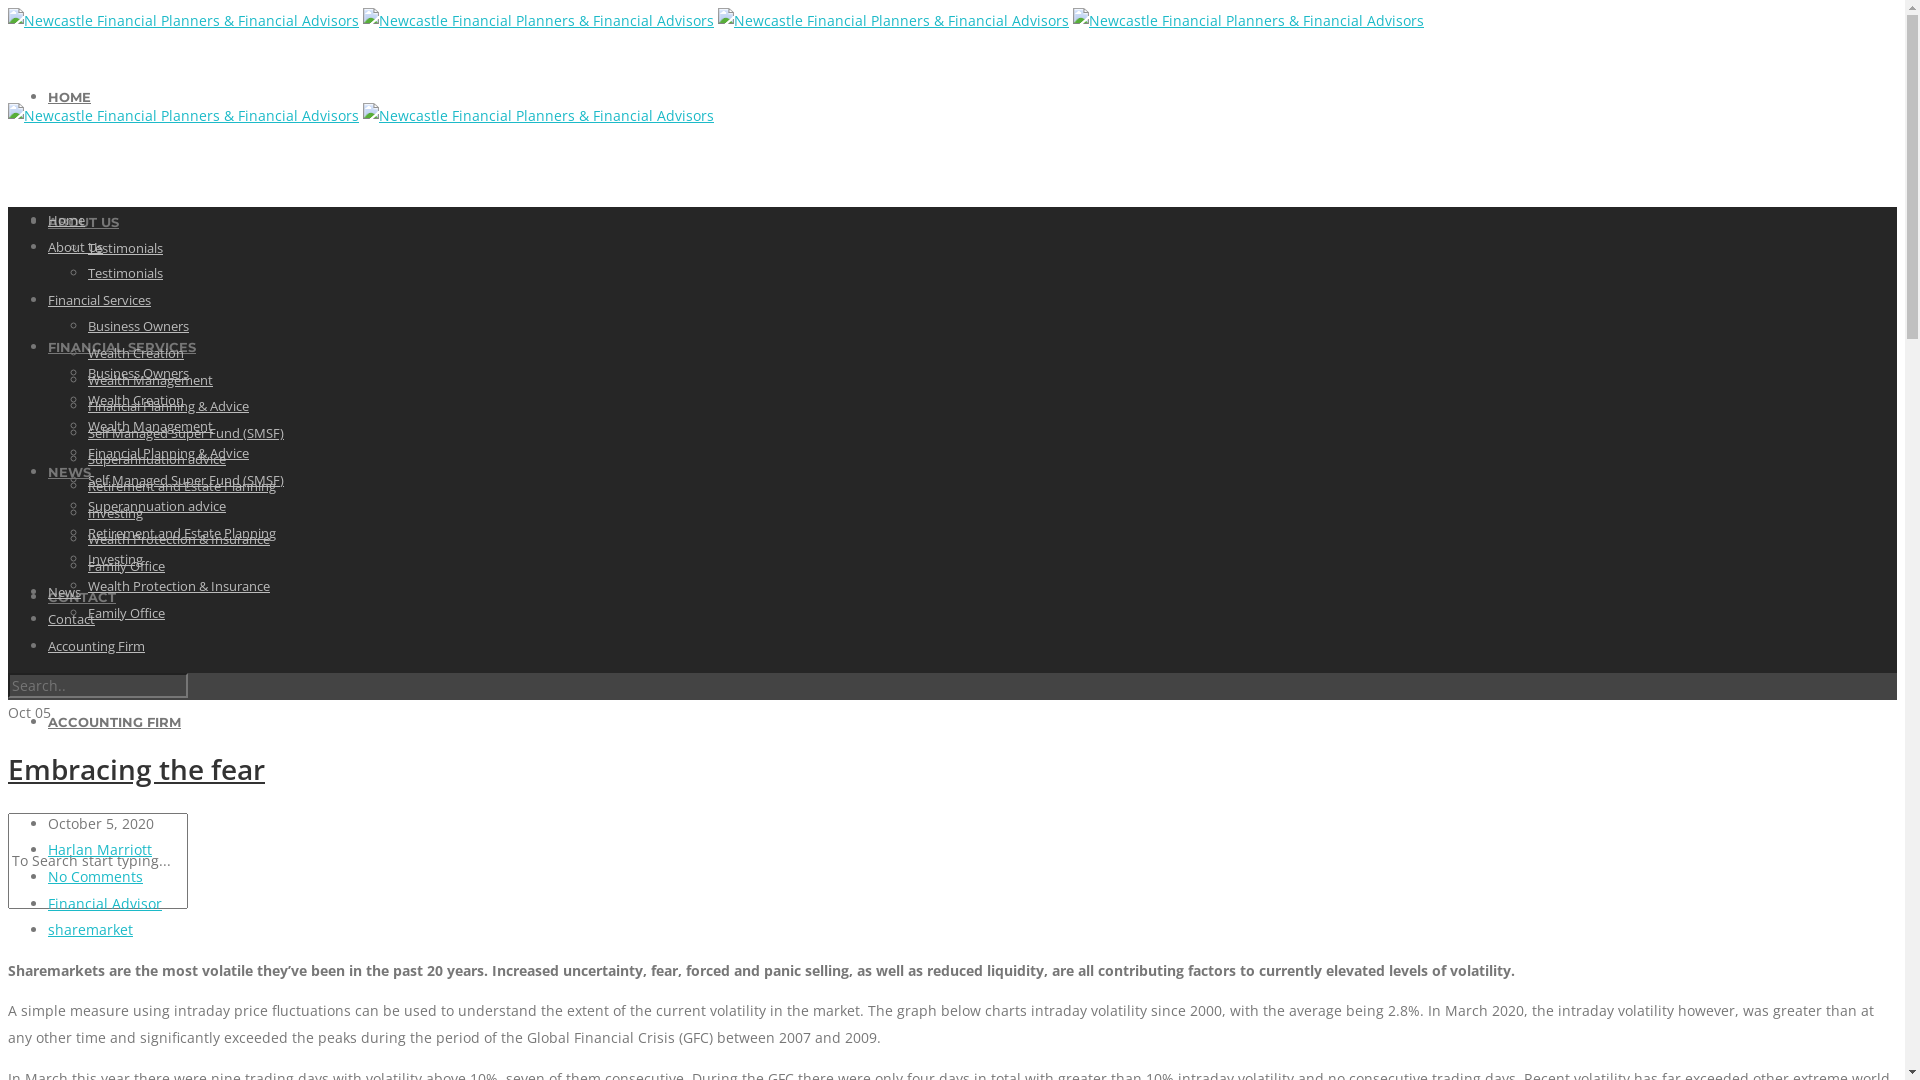 The height and width of the screenshot is (1080, 1920). What do you see at coordinates (96, 645) in the screenshot?
I see `Accounting Firm` at bounding box center [96, 645].